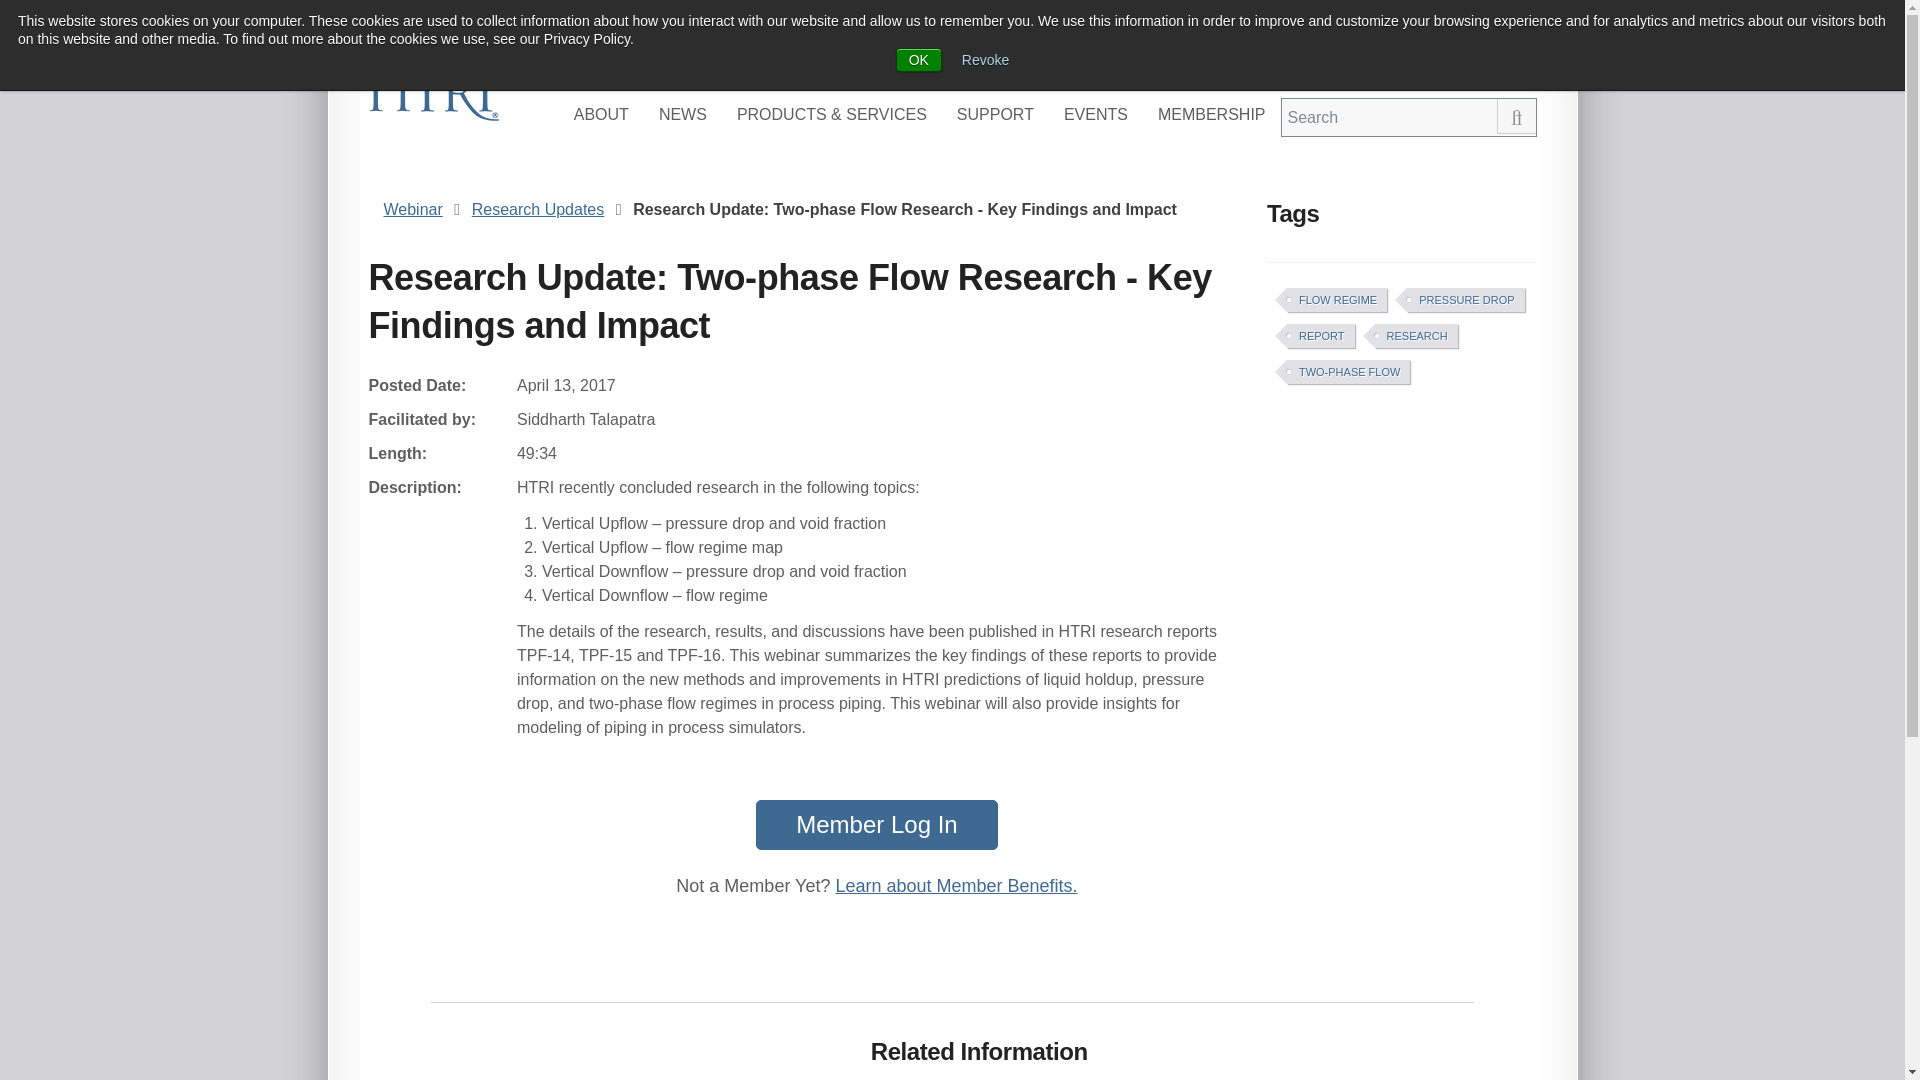  I want to click on Green Efforts, so click(1191, 64).